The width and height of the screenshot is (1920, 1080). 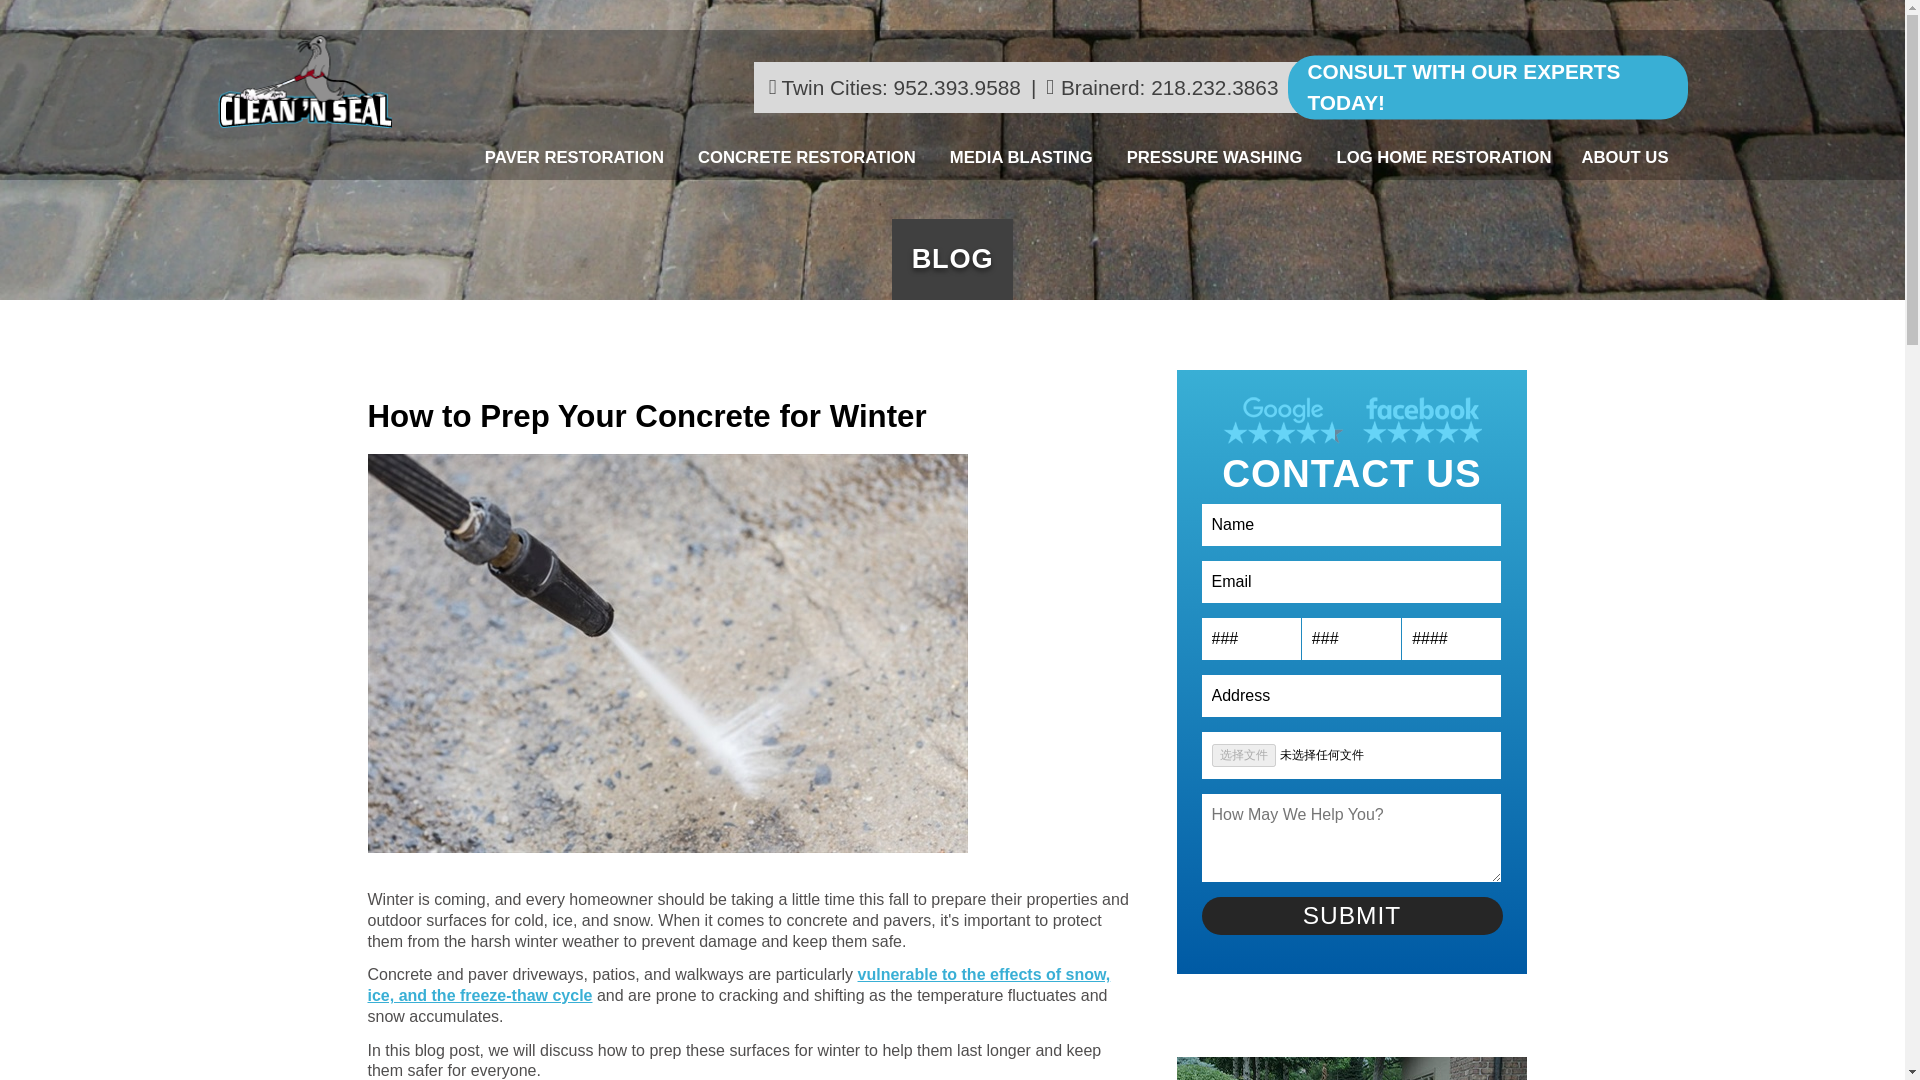 What do you see at coordinates (906, 87) in the screenshot?
I see `Call Now` at bounding box center [906, 87].